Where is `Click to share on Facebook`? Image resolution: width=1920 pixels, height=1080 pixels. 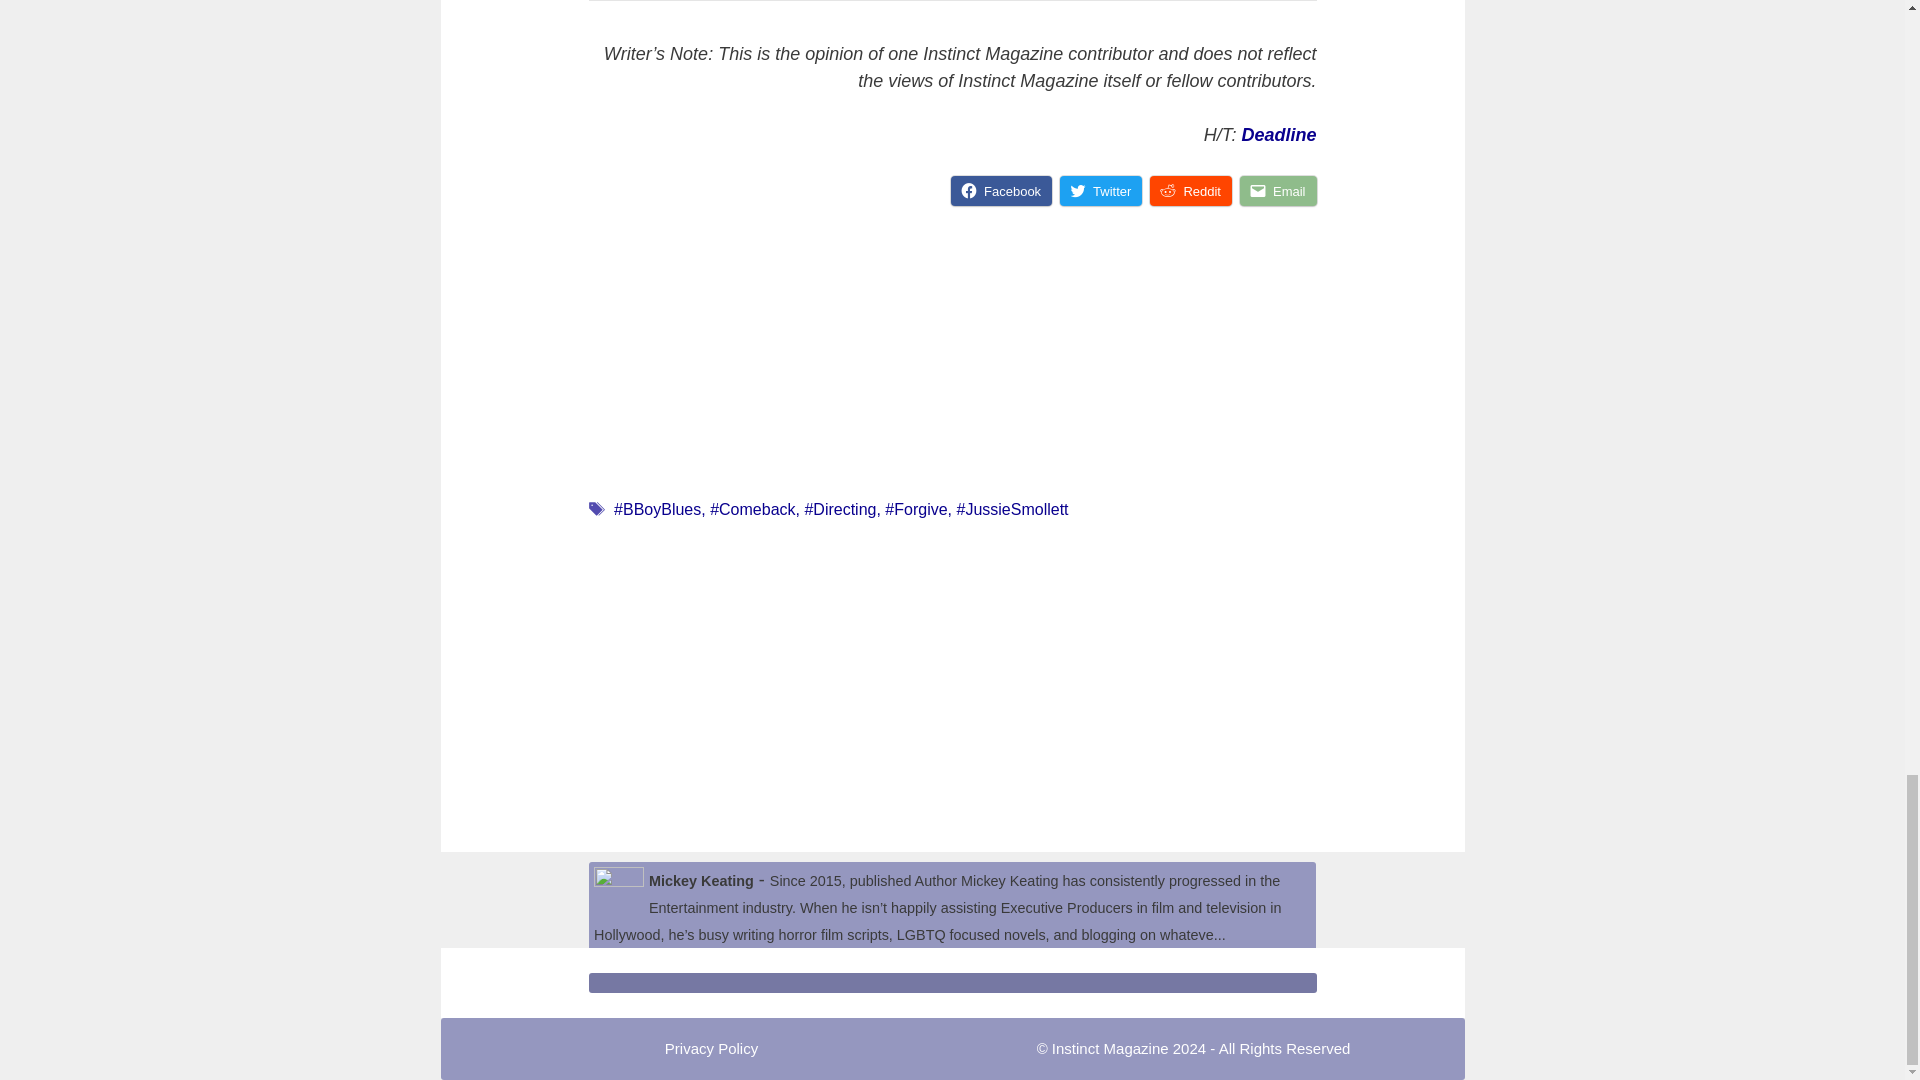
Click to share on Facebook is located at coordinates (1001, 191).